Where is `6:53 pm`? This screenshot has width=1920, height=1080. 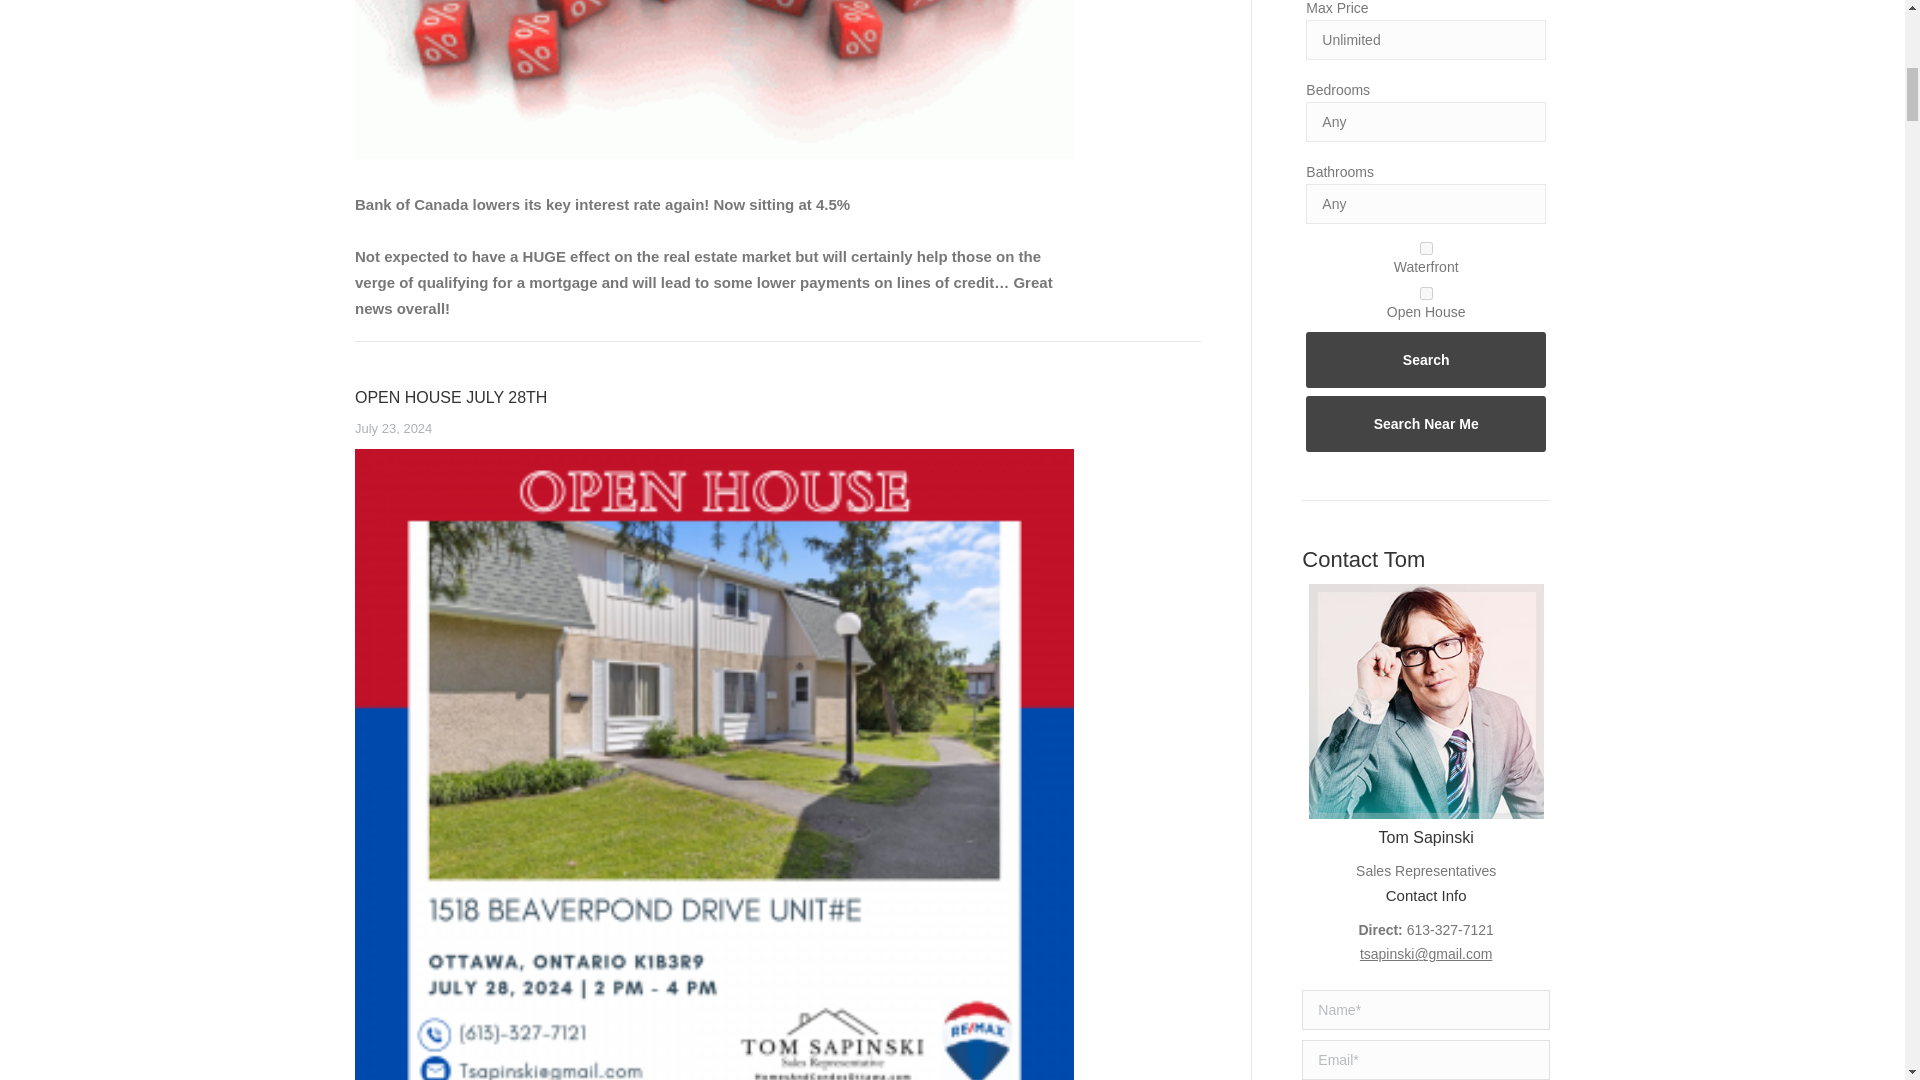 6:53 pm is located at coordinates (394, 428).